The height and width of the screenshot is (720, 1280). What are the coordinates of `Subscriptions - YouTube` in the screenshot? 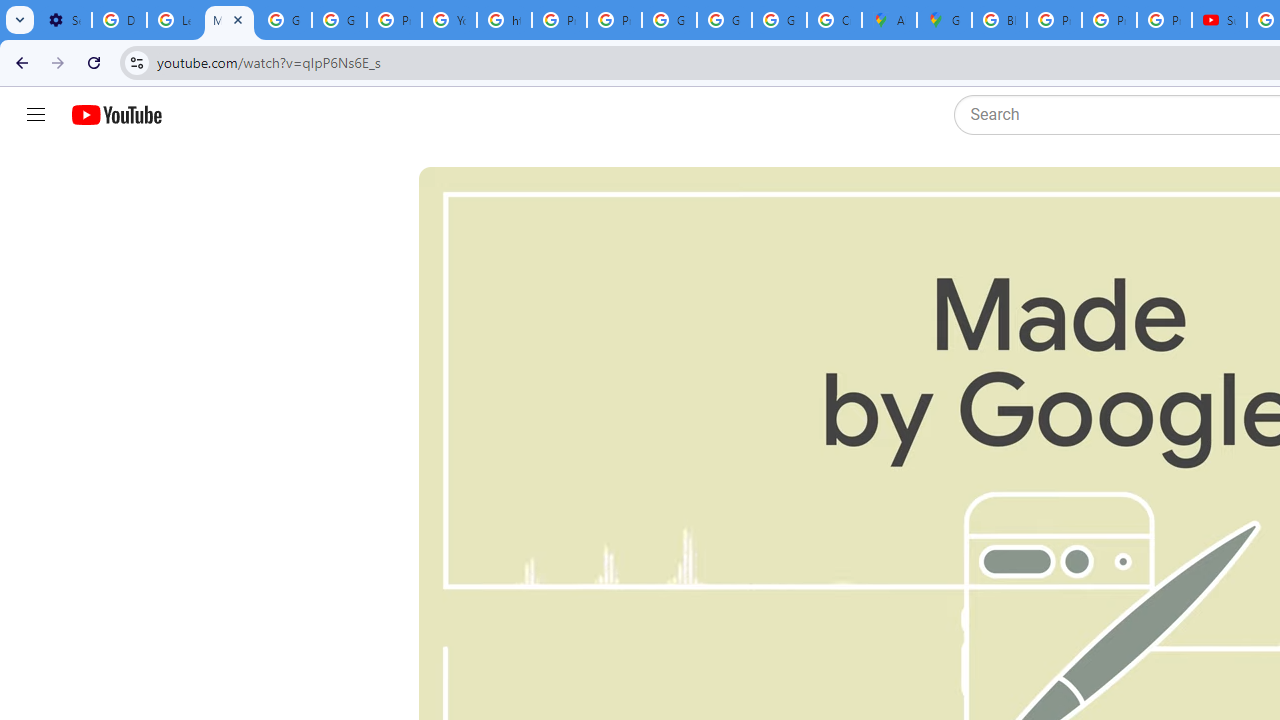 It's located at (1218, 20).